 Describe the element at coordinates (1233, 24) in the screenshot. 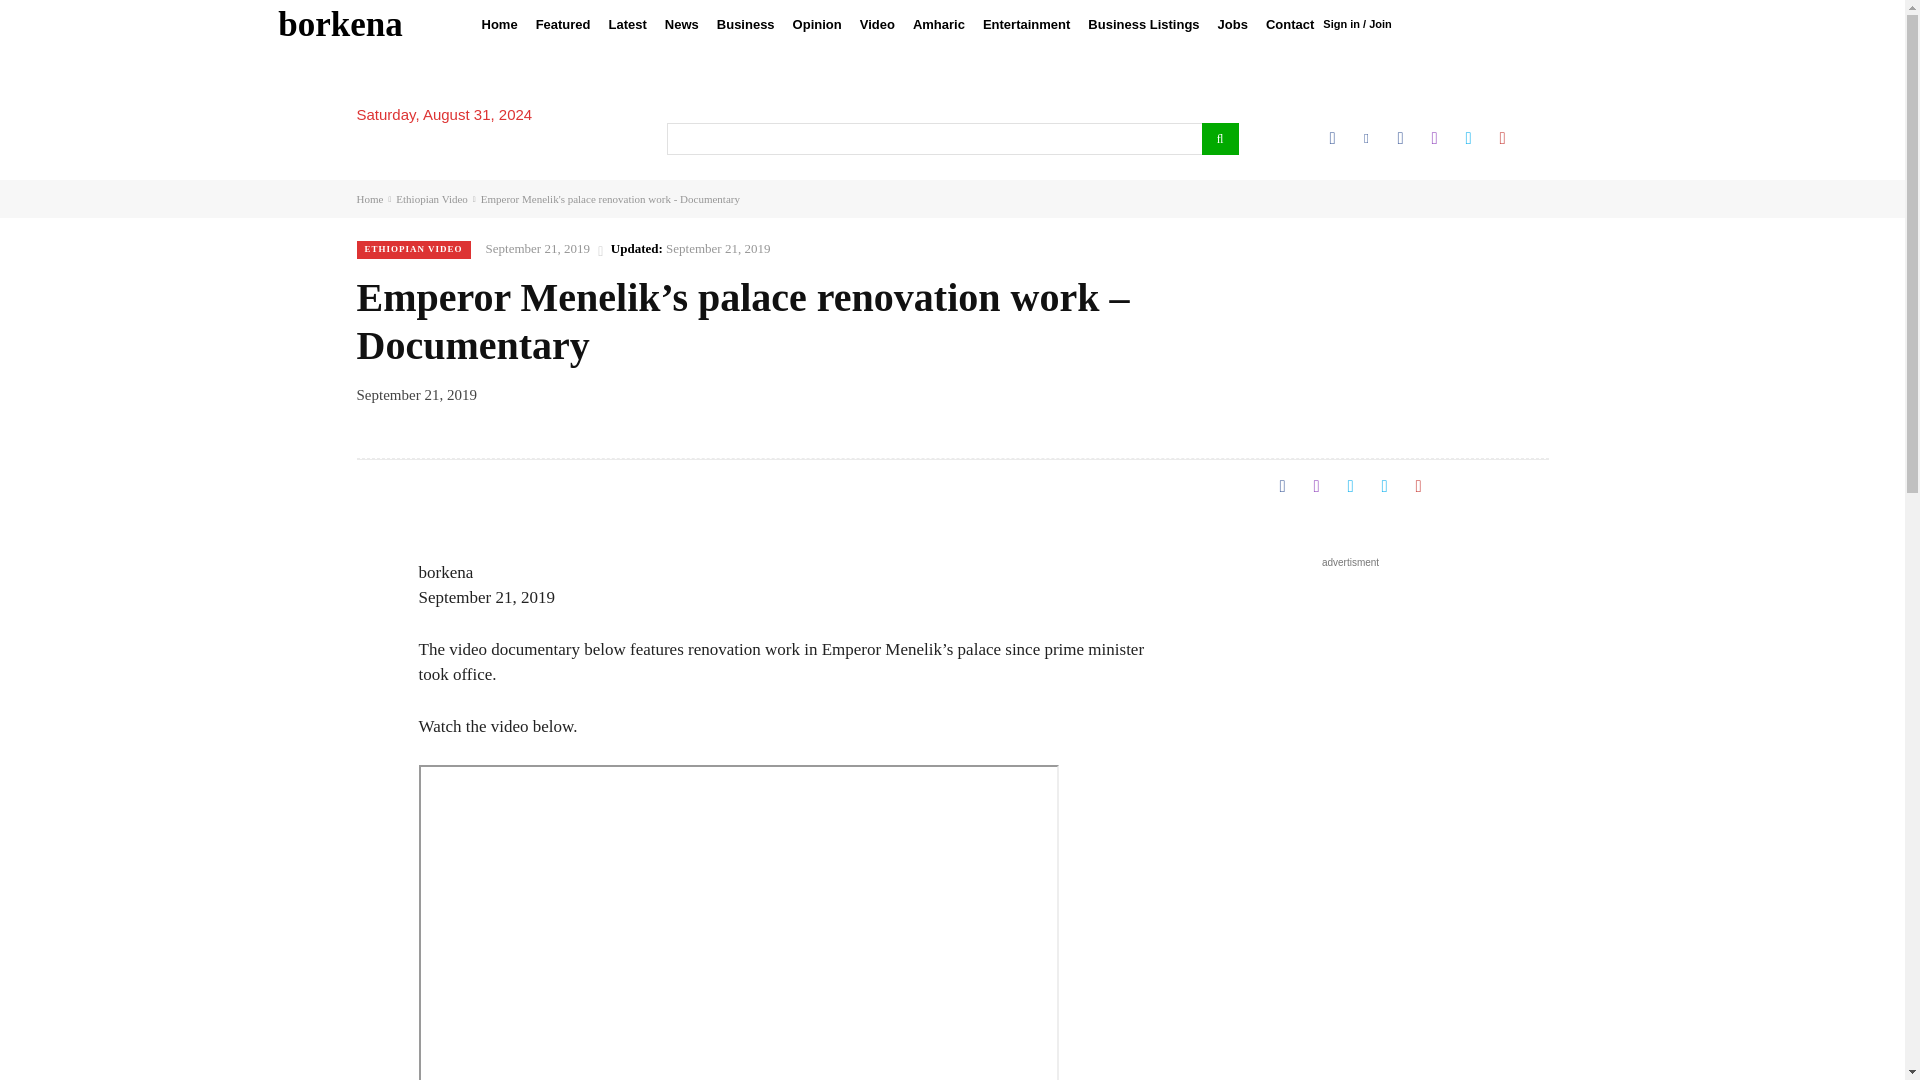

I see `Jobs` at that location.